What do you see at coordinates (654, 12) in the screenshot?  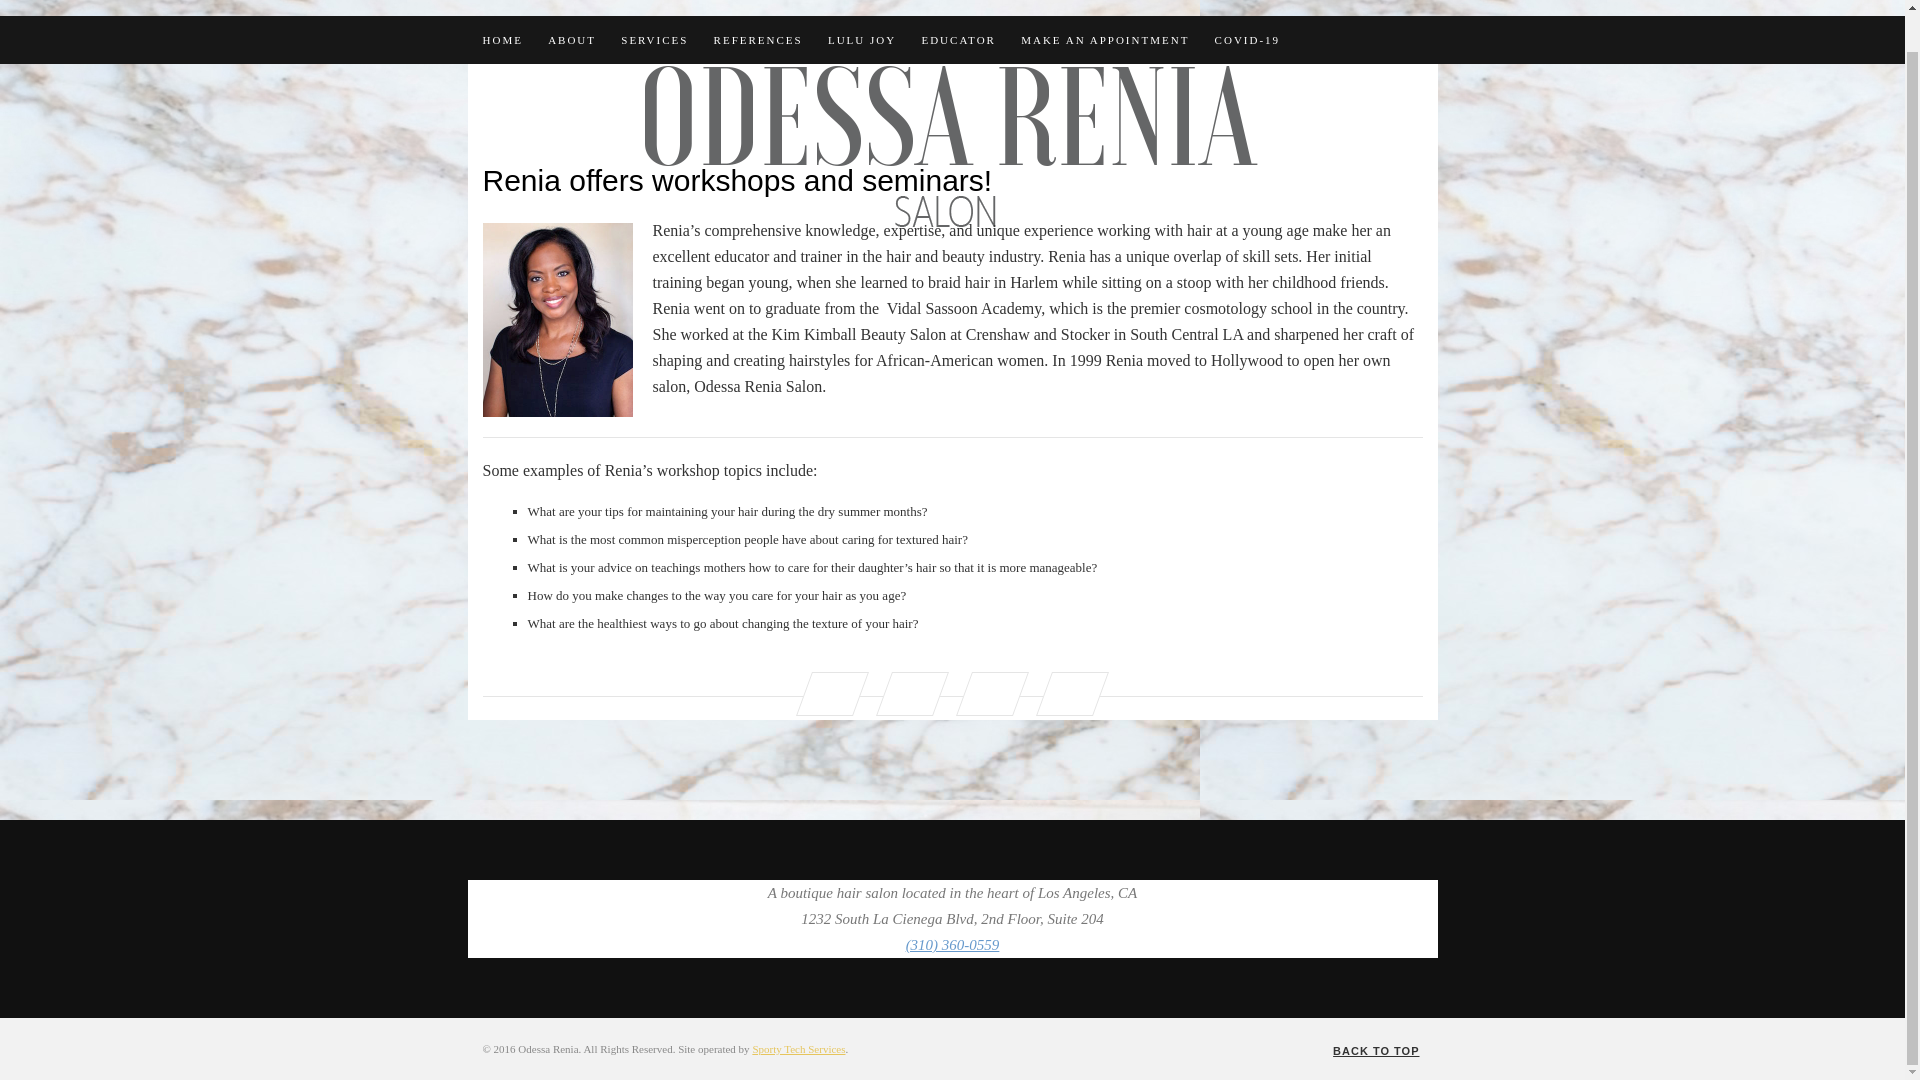 I see `SERVICES` at bounding box center [654, 12].